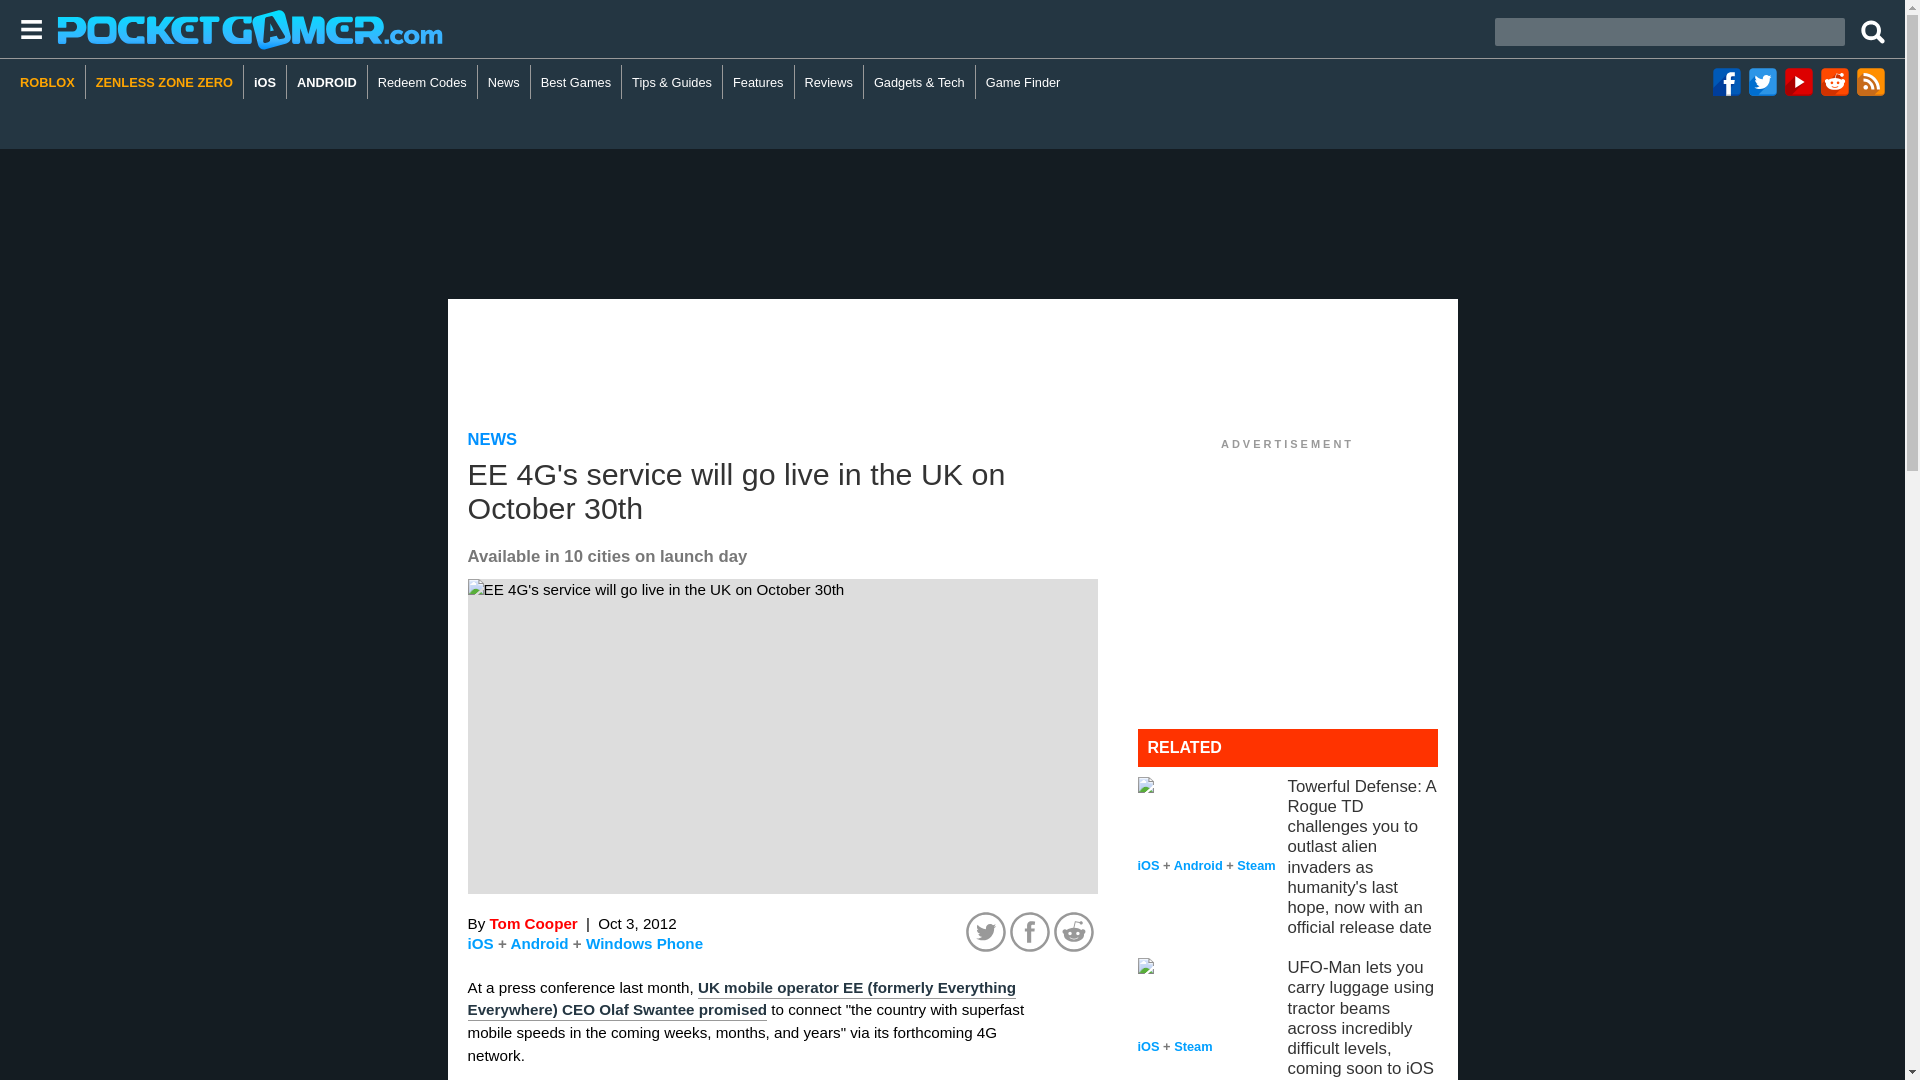  I want to click on Tom Cooper, so click(533, 923).